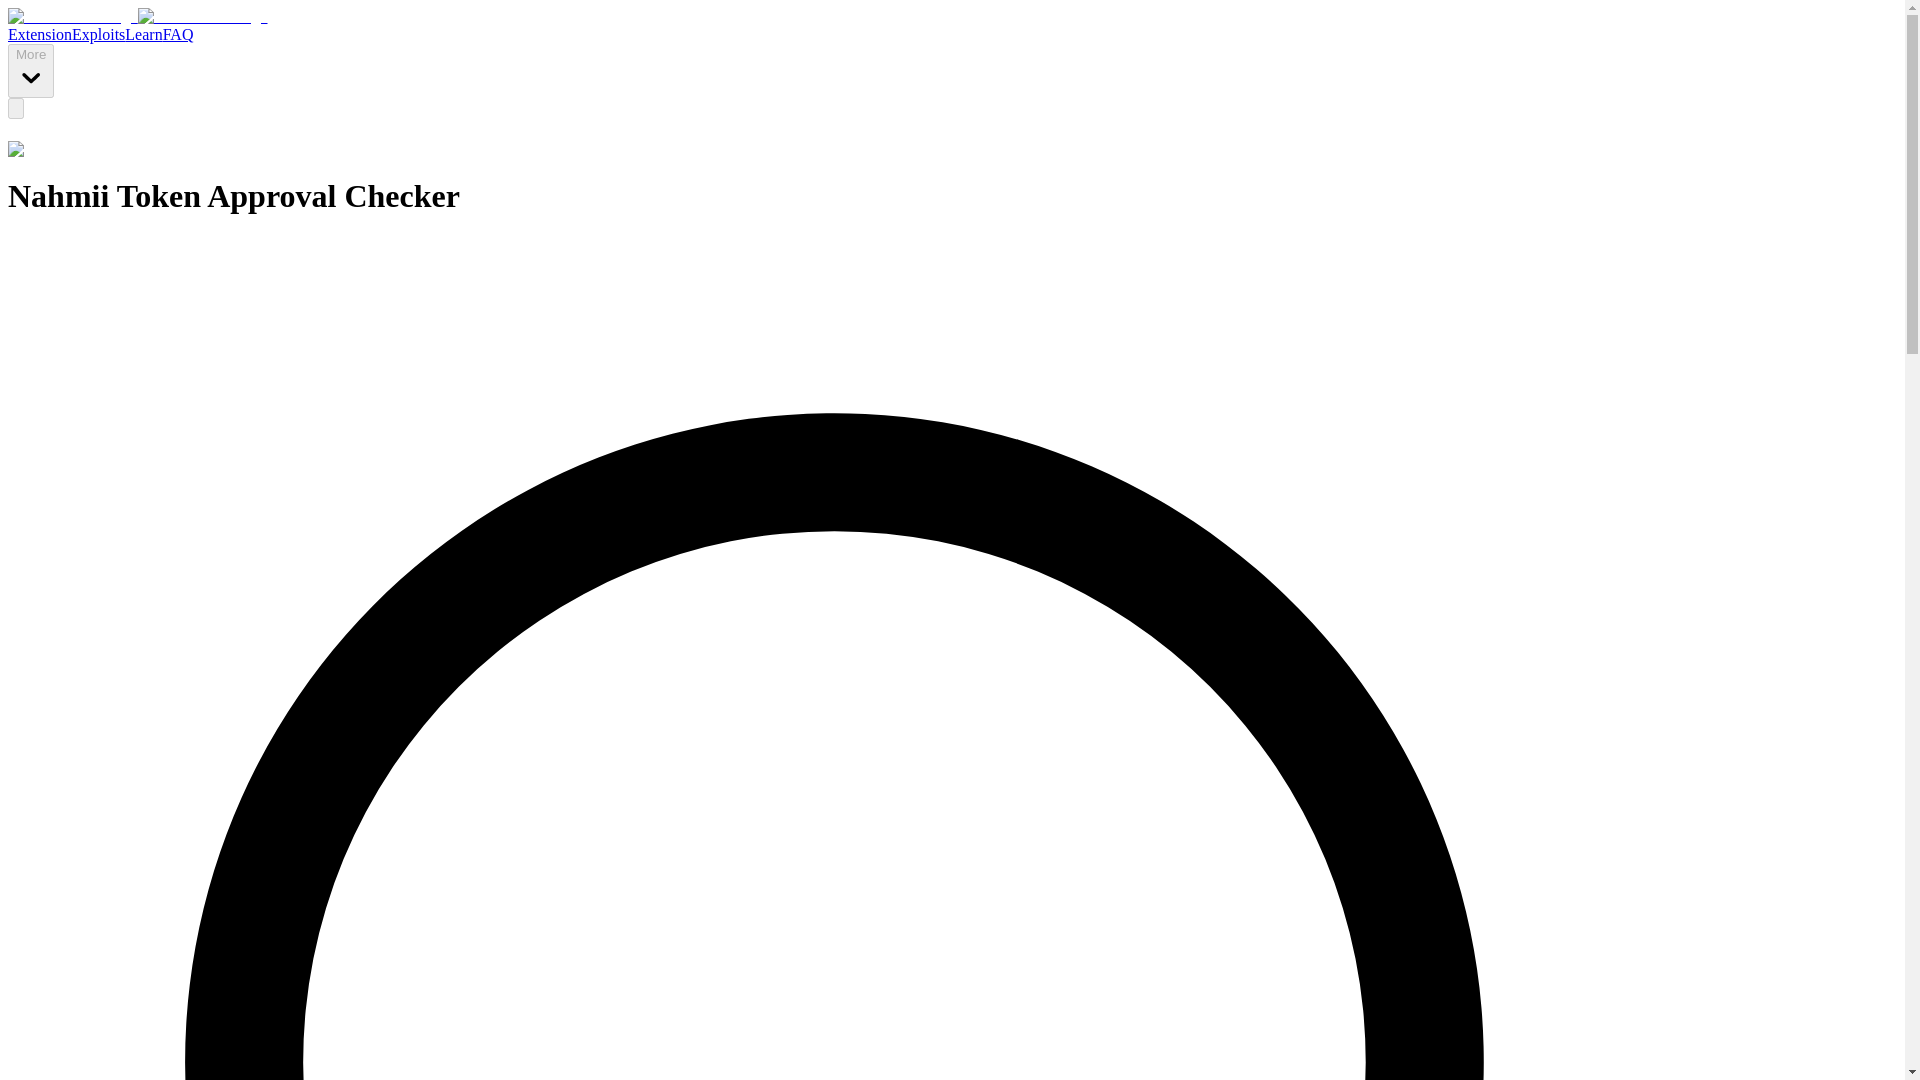 The height and width of the screenshot is (1080, 1920). What do you see at coordinates (40, 34) in the screenshot?
I see `Extension` at bounding box center [40, 34].